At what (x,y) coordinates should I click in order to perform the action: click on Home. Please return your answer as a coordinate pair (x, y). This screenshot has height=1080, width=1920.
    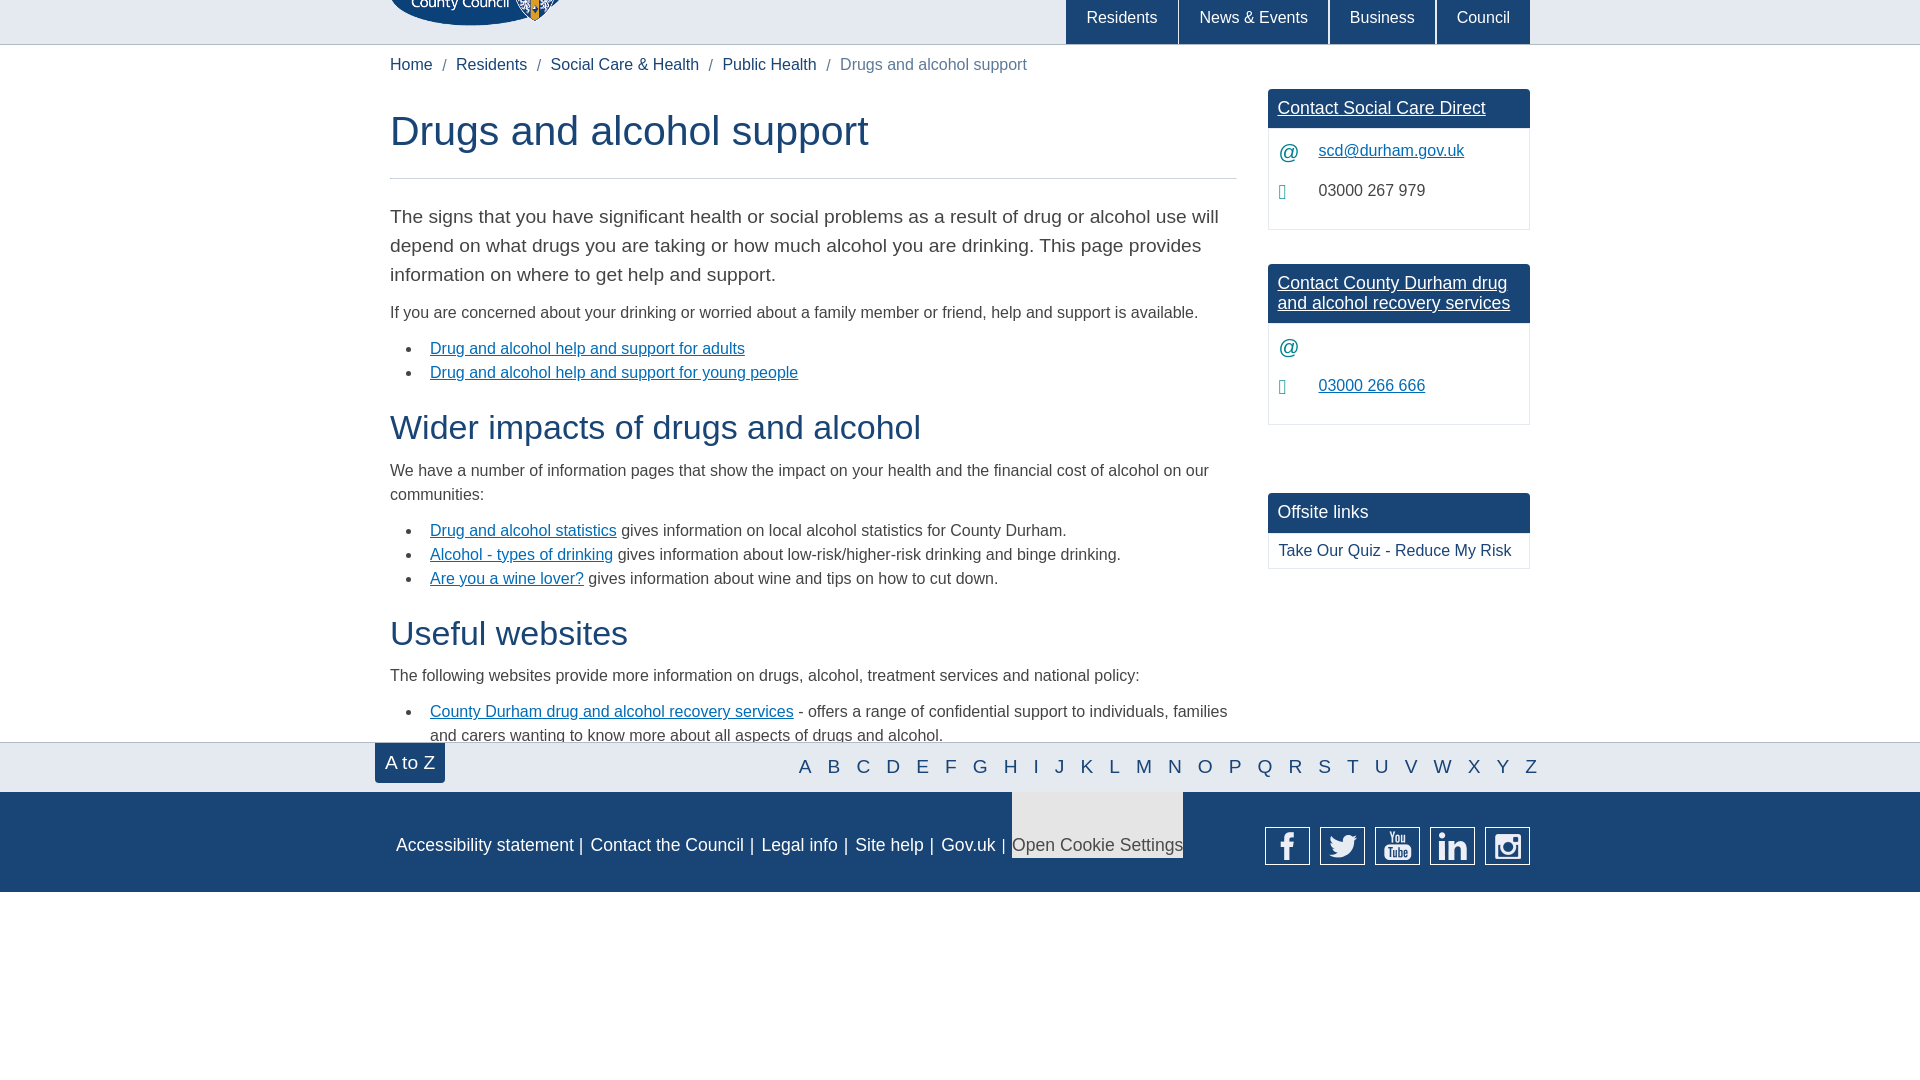
    Looking at the image, I should click on (411, 64).